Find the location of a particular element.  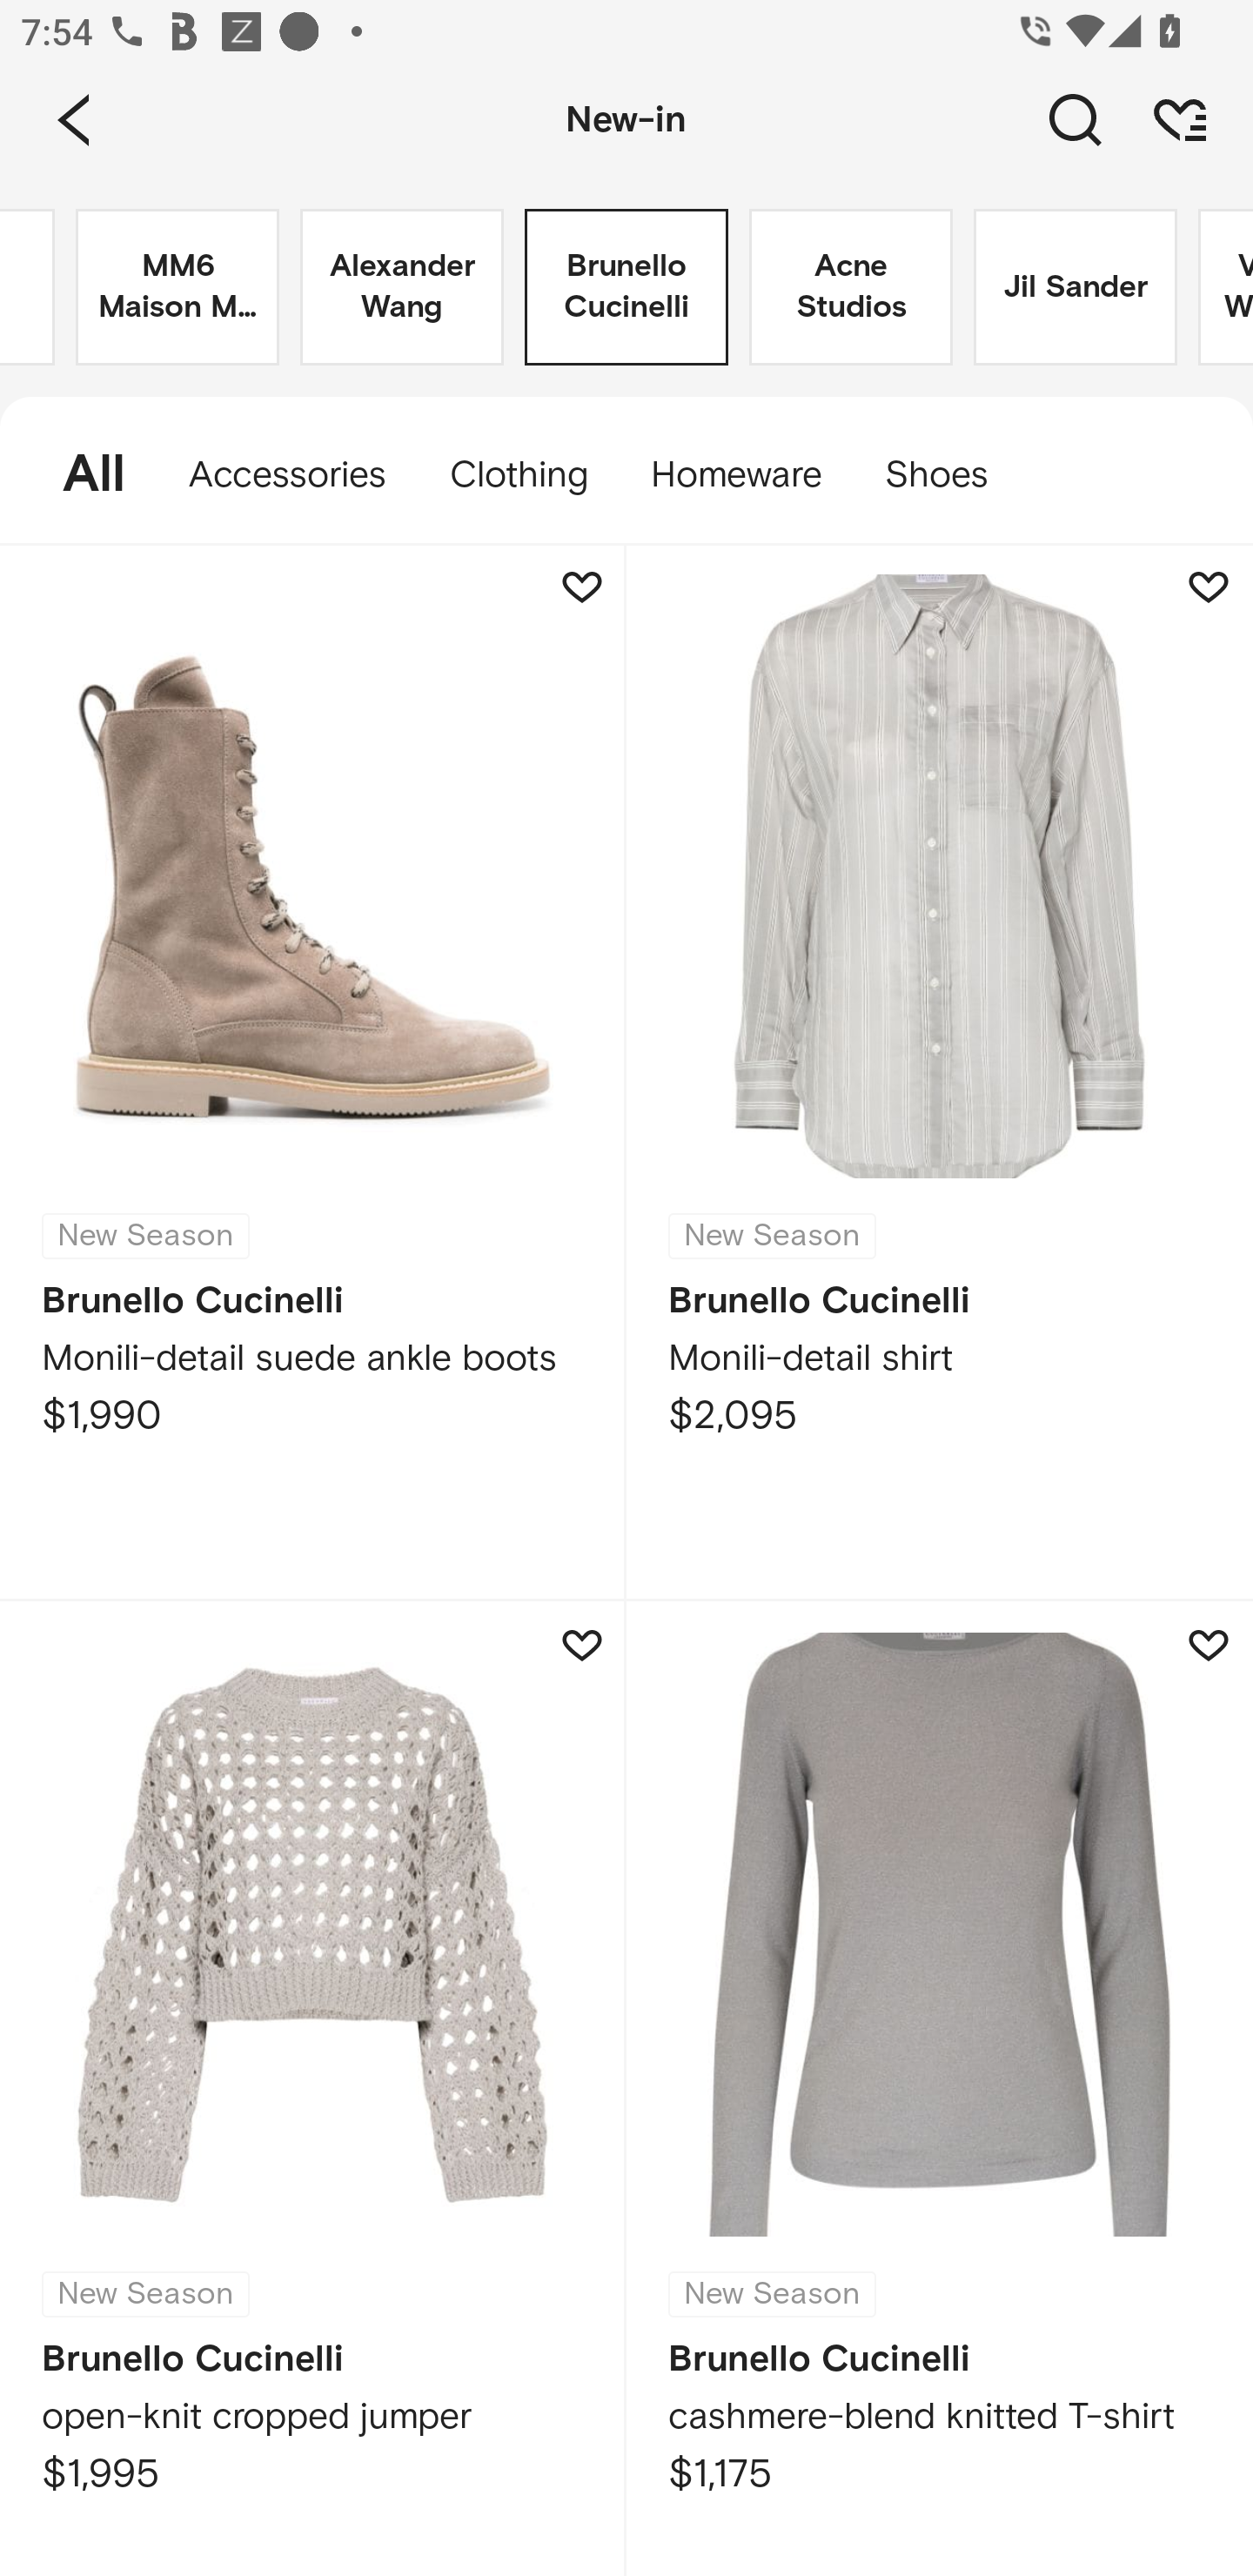

All is located at coordinates (78, 475).